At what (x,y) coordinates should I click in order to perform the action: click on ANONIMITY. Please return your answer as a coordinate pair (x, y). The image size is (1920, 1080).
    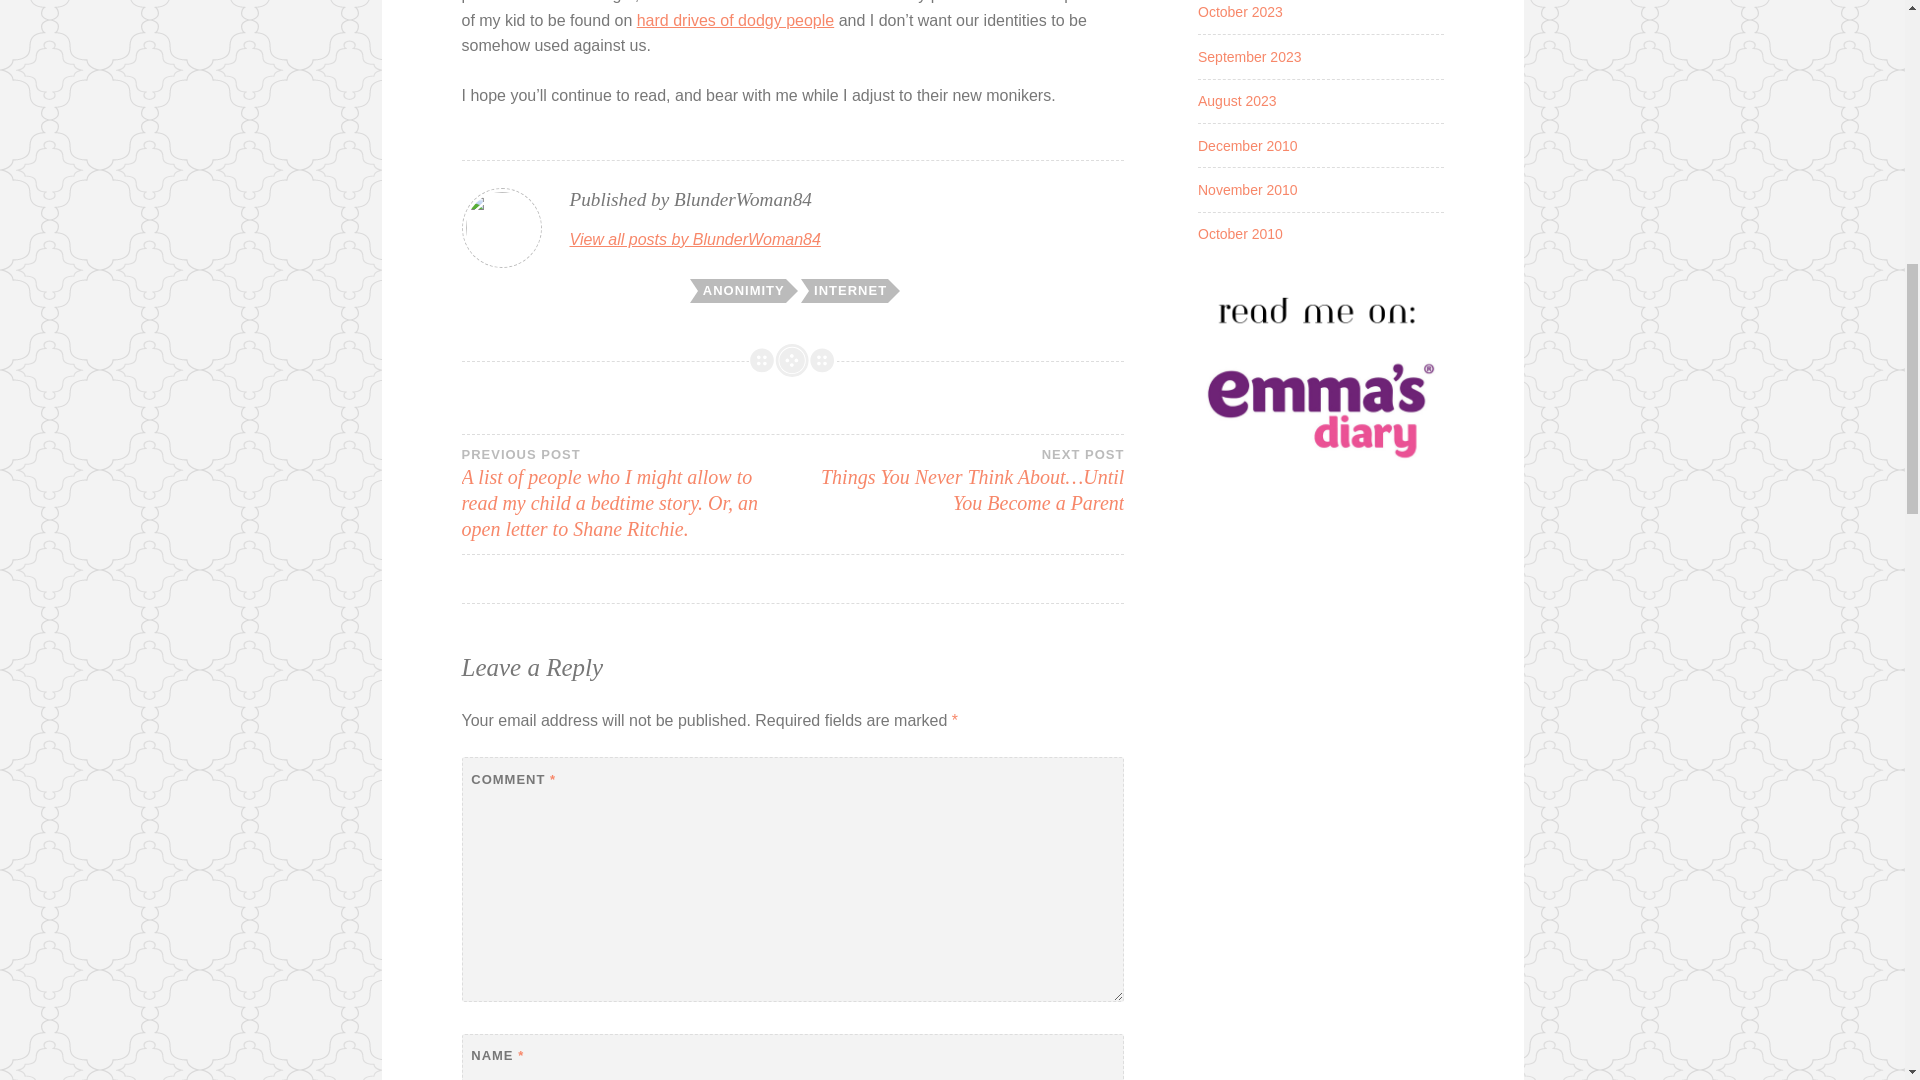
    Looking at the image, I should click on (742, 290).